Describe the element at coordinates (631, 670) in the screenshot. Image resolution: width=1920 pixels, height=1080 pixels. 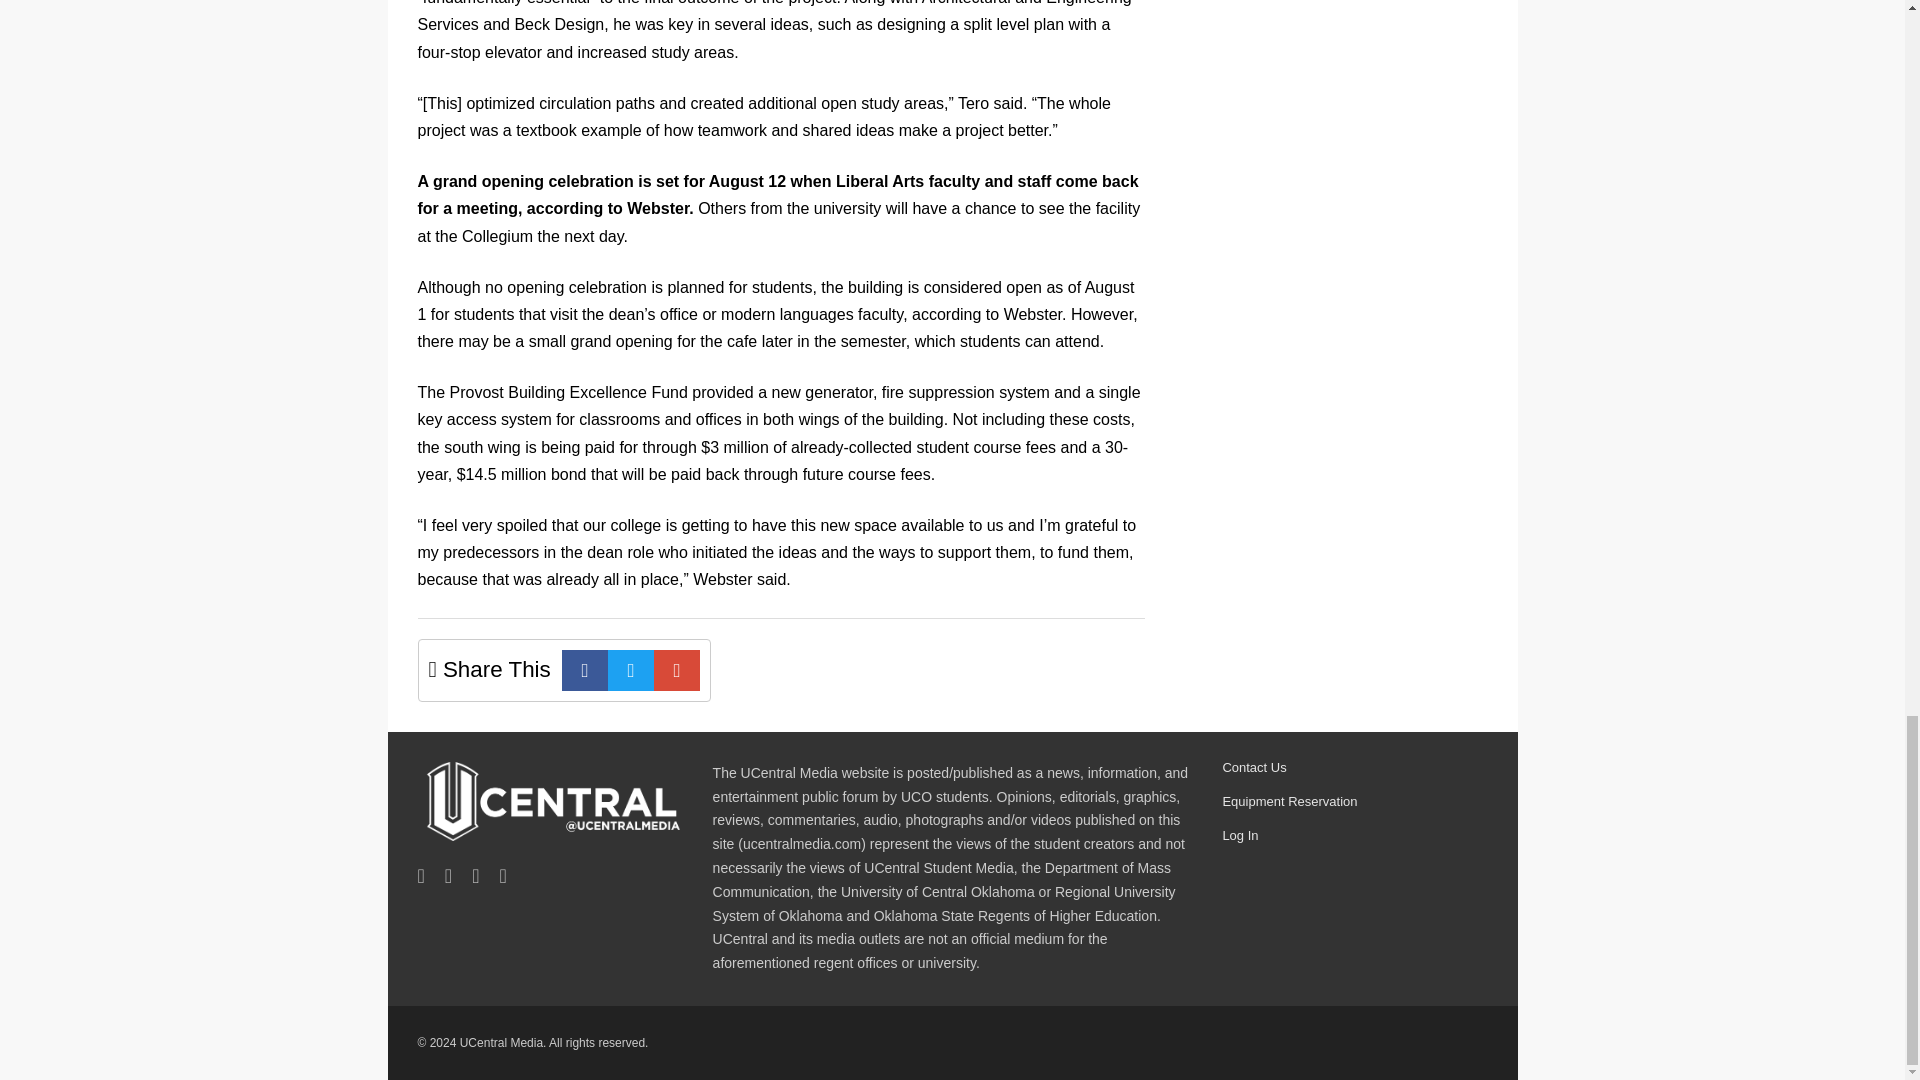
I see `Twitter` at that location.